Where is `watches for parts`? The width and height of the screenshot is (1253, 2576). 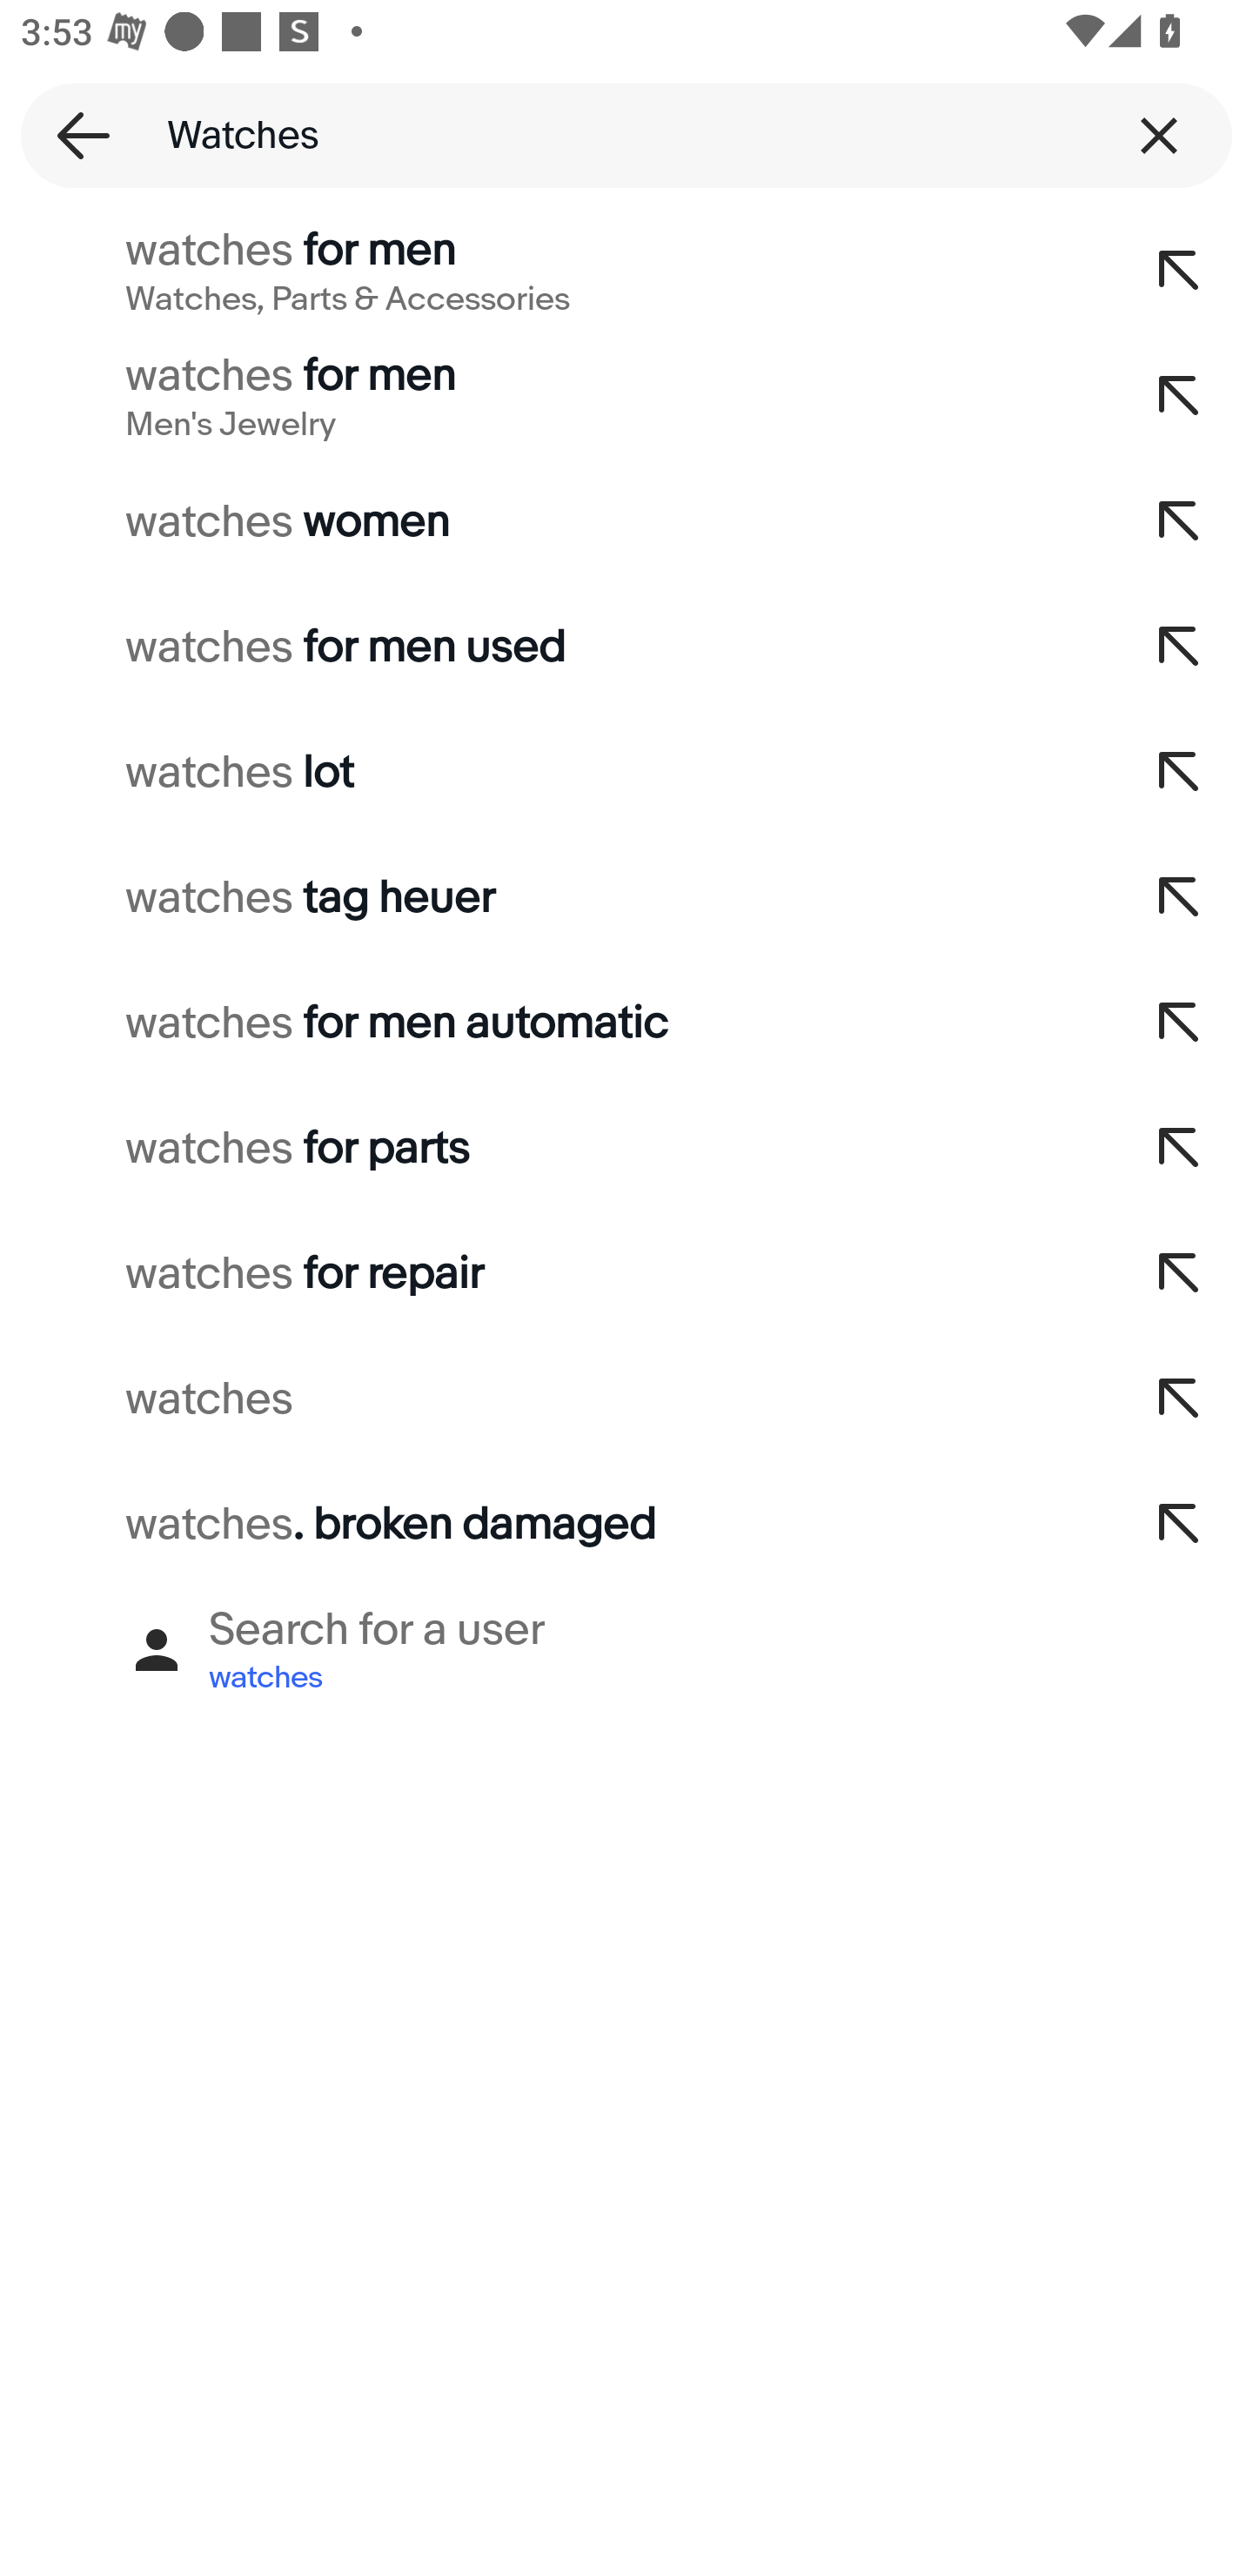 watches for parts is located at coordinates (553, 1149).